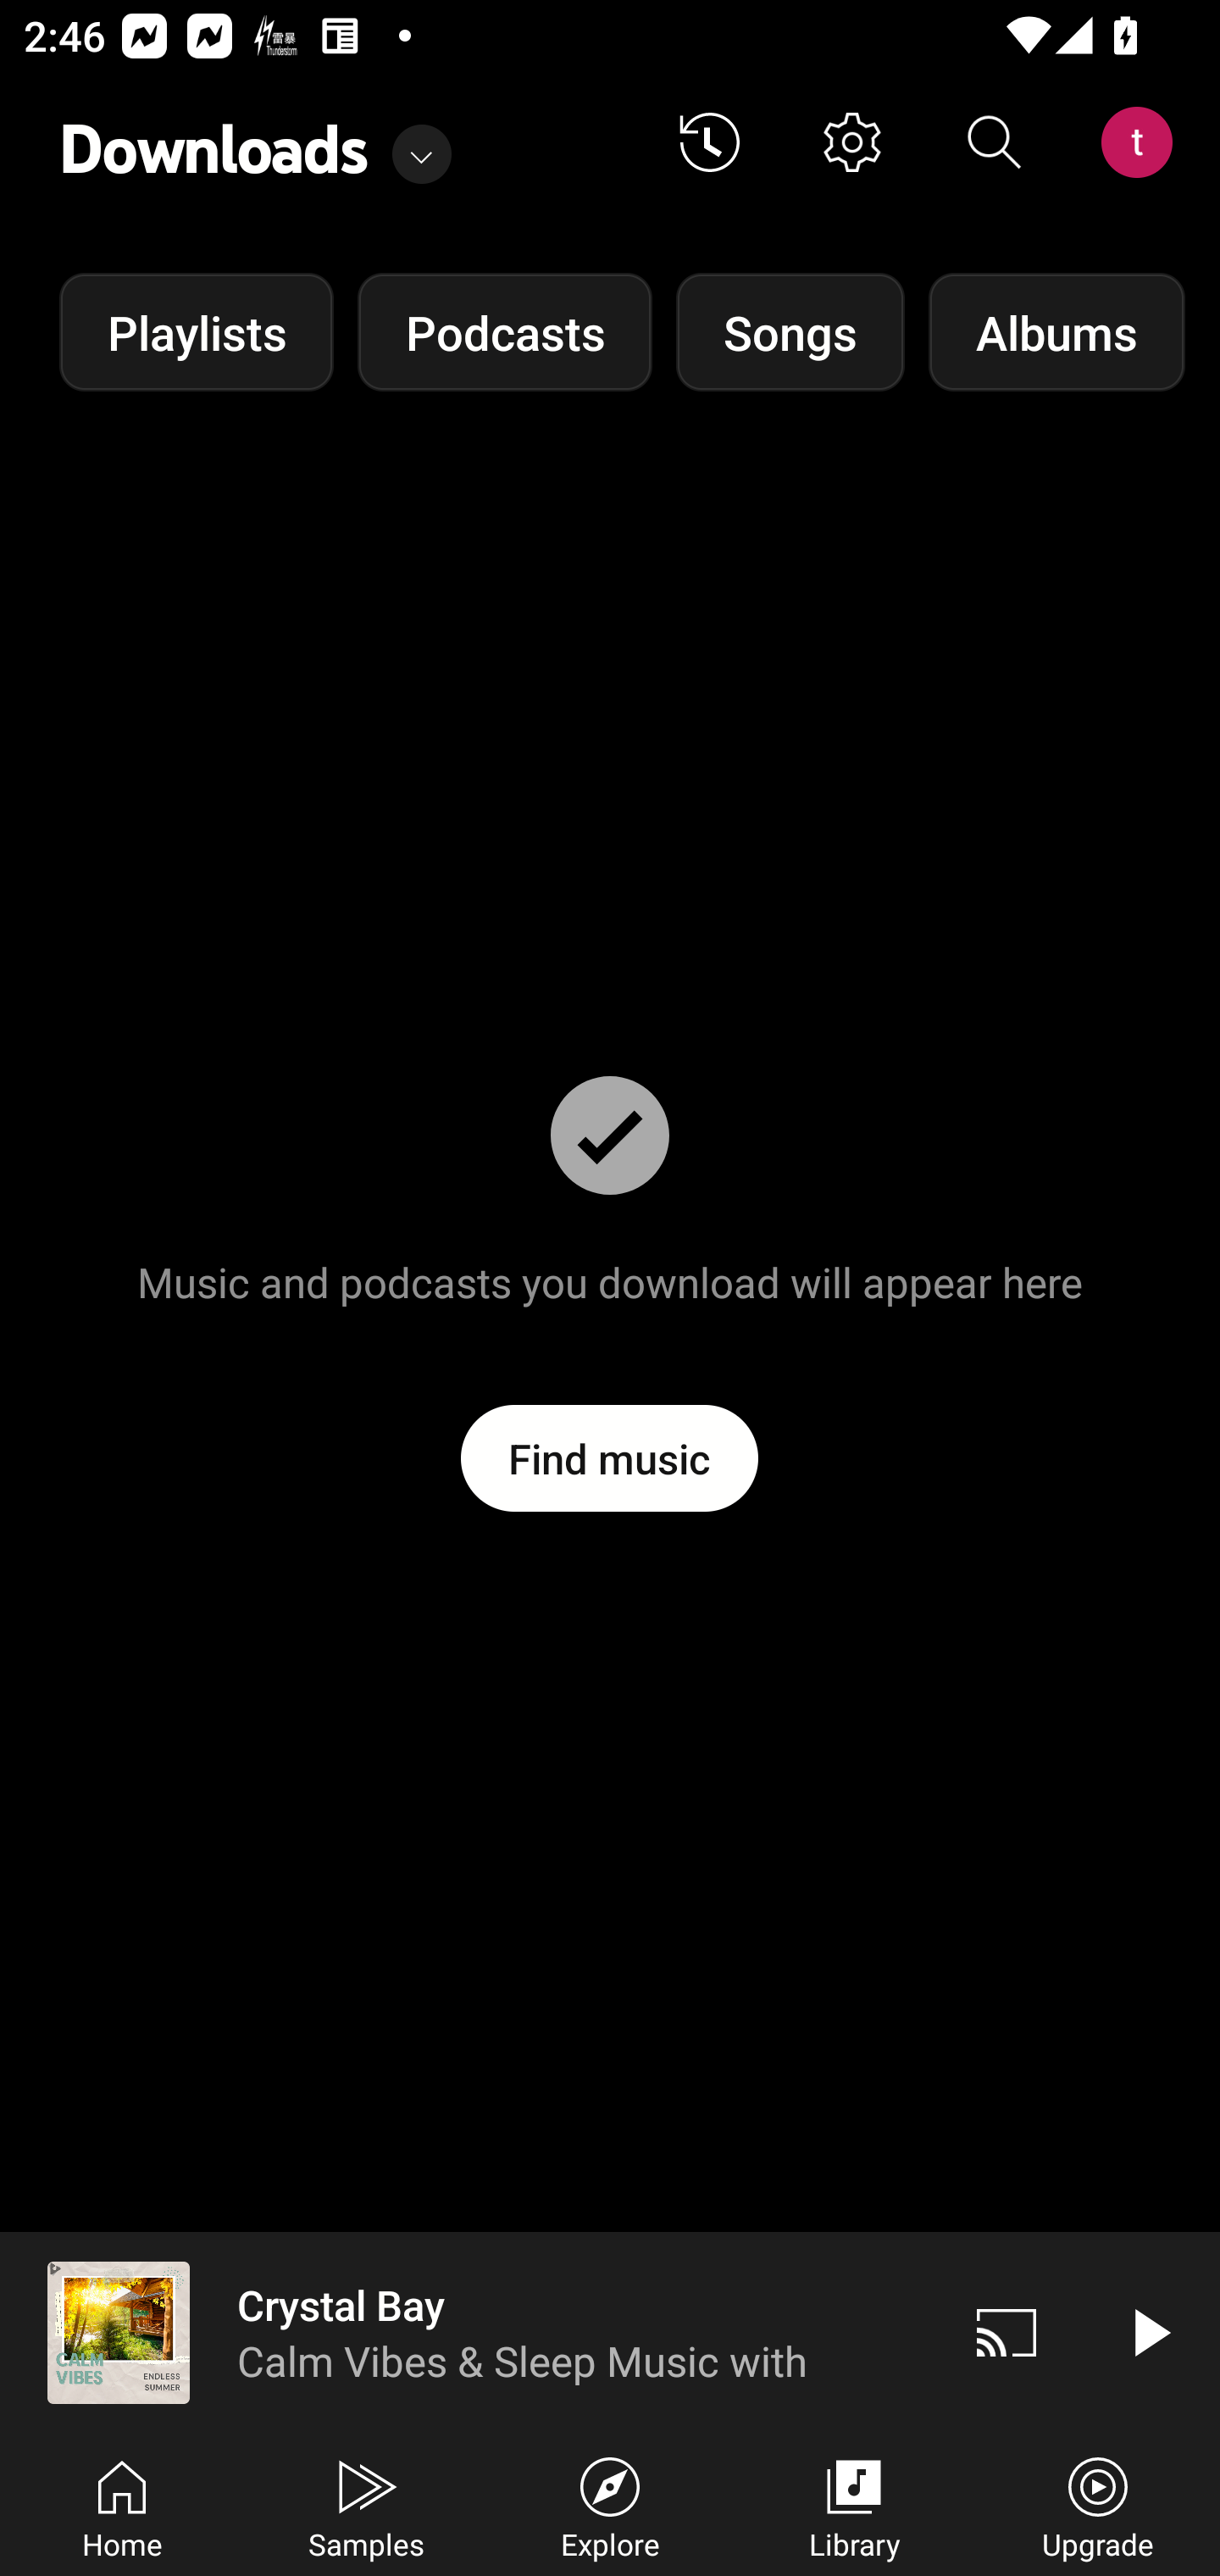  I want to click on Cast. Disconnected, so click(1006, 2332).